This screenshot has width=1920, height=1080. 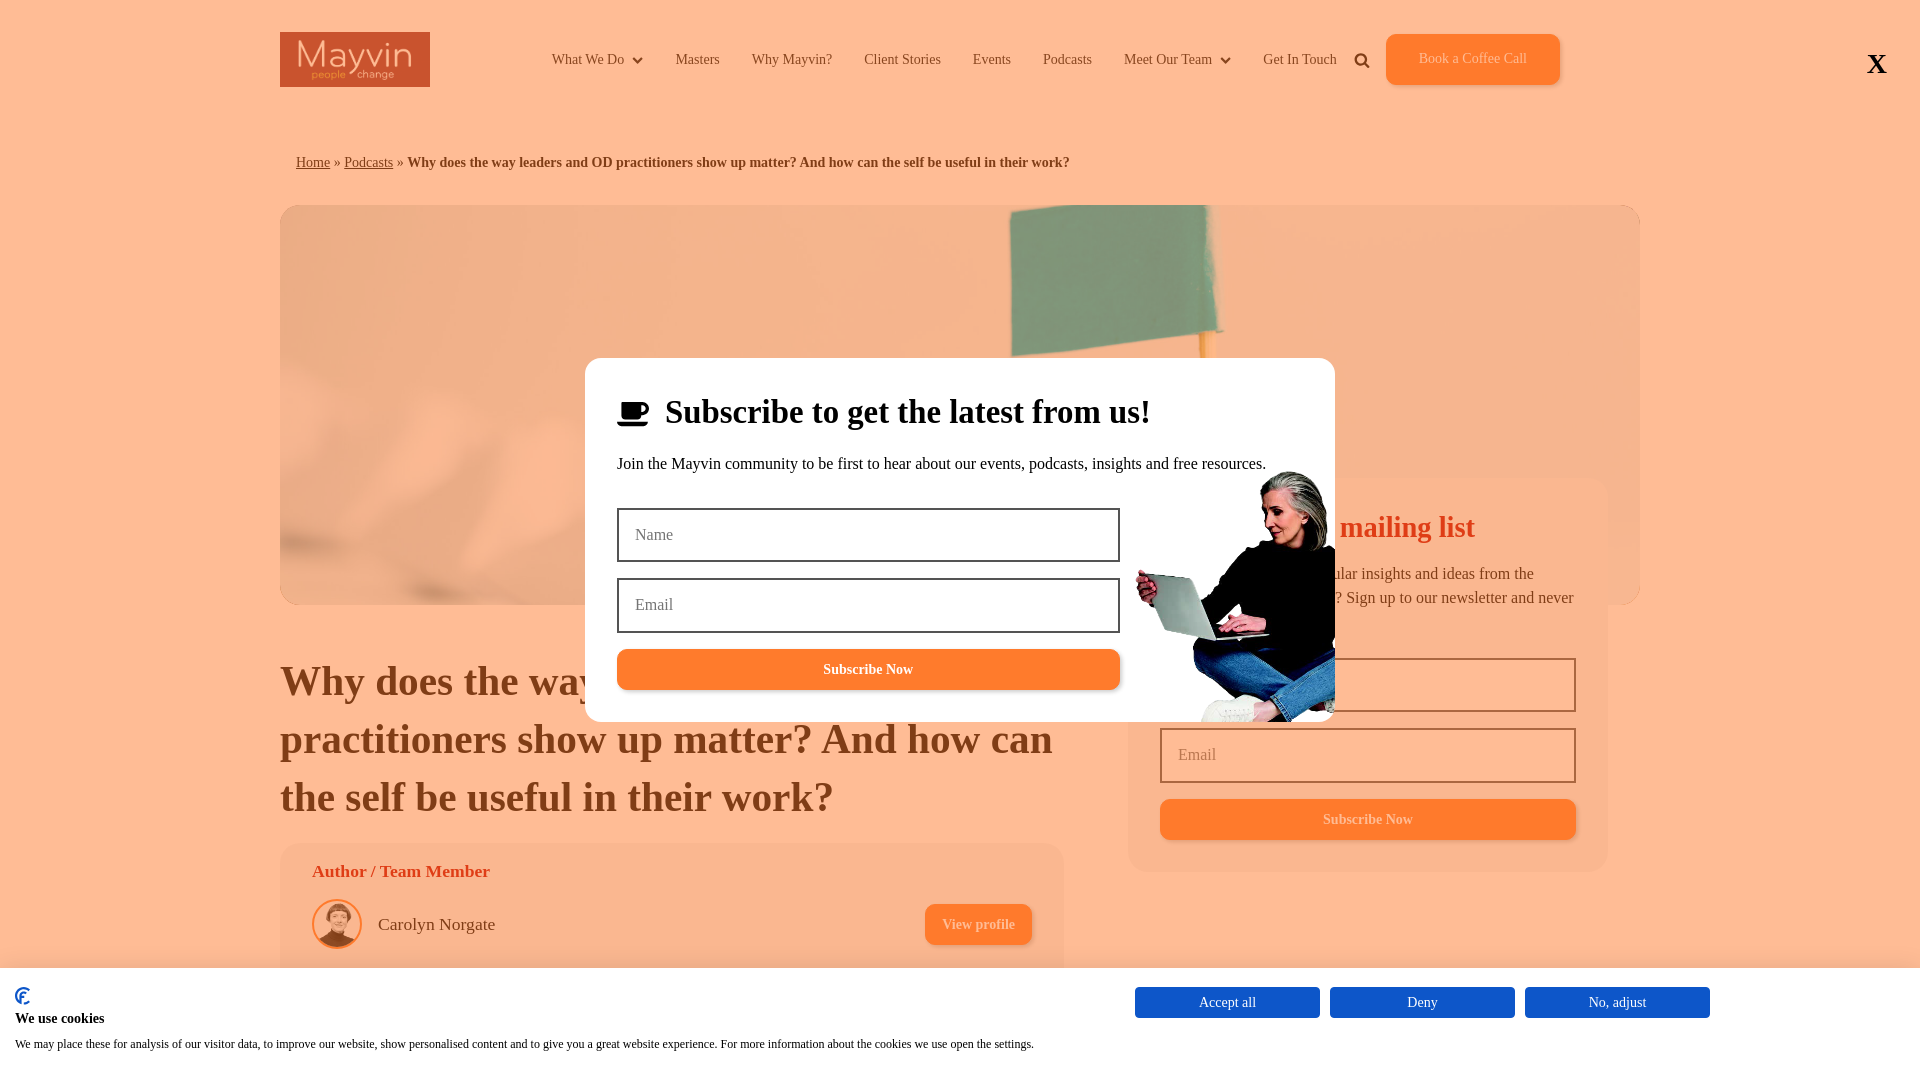 I want to click on Subscribe Now, so click(x=1368, y=820).